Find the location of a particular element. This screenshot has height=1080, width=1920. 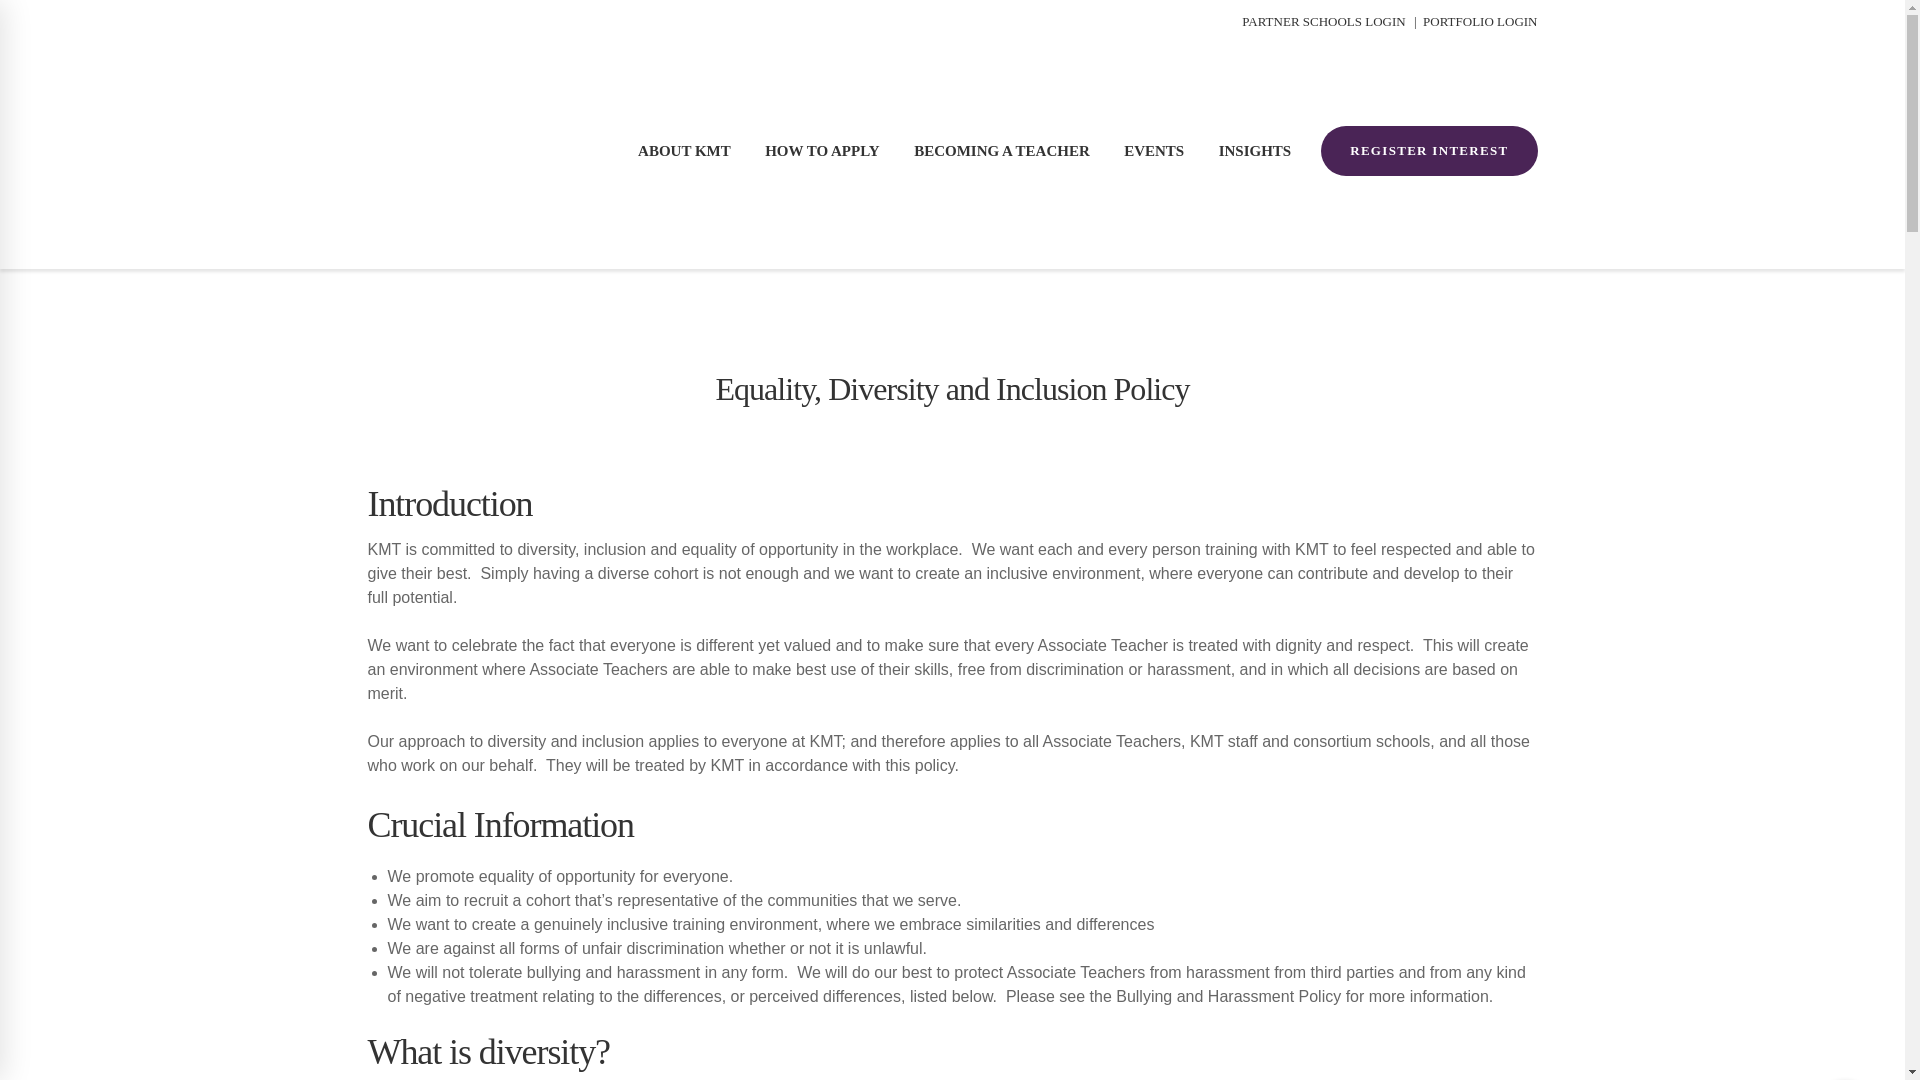

REGISTER INTEREST is located at coordinates (1428, 151).